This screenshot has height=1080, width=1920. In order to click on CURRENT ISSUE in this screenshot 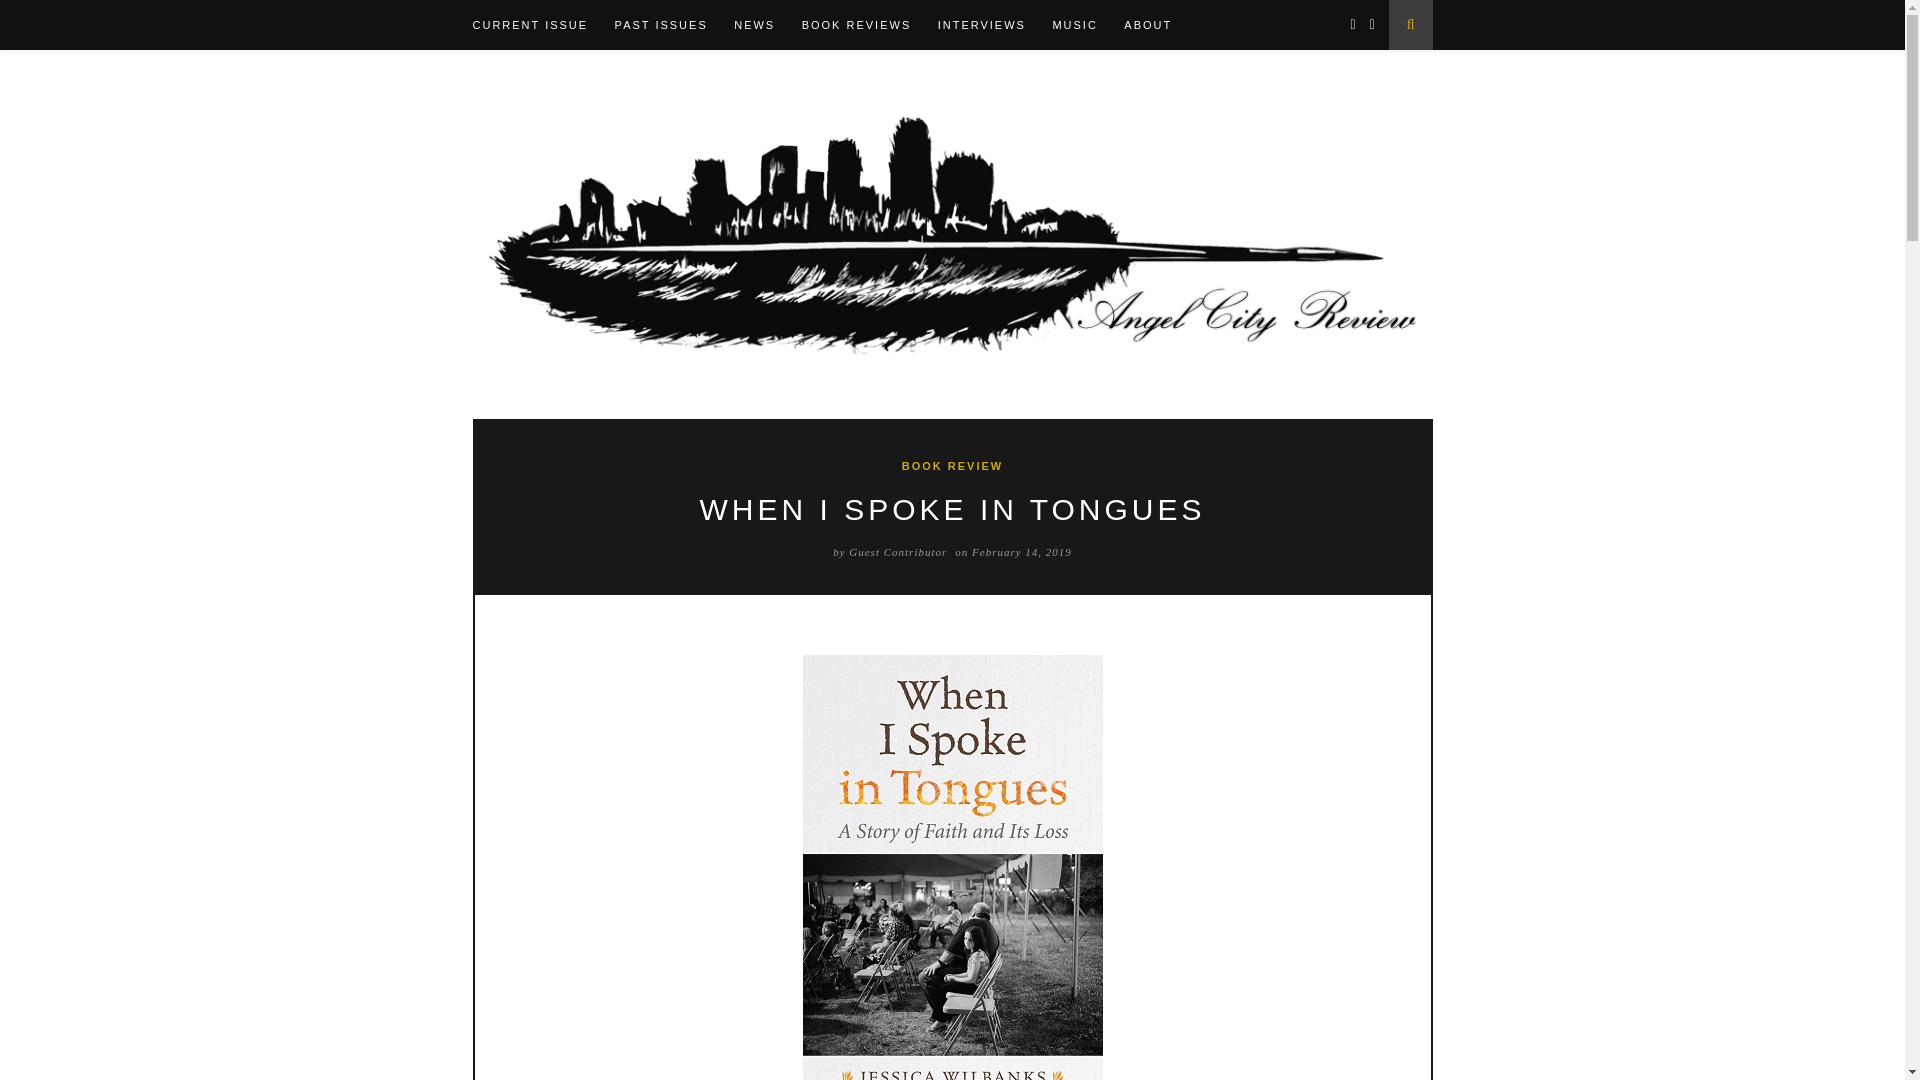, I will do `click(541, 24)`.